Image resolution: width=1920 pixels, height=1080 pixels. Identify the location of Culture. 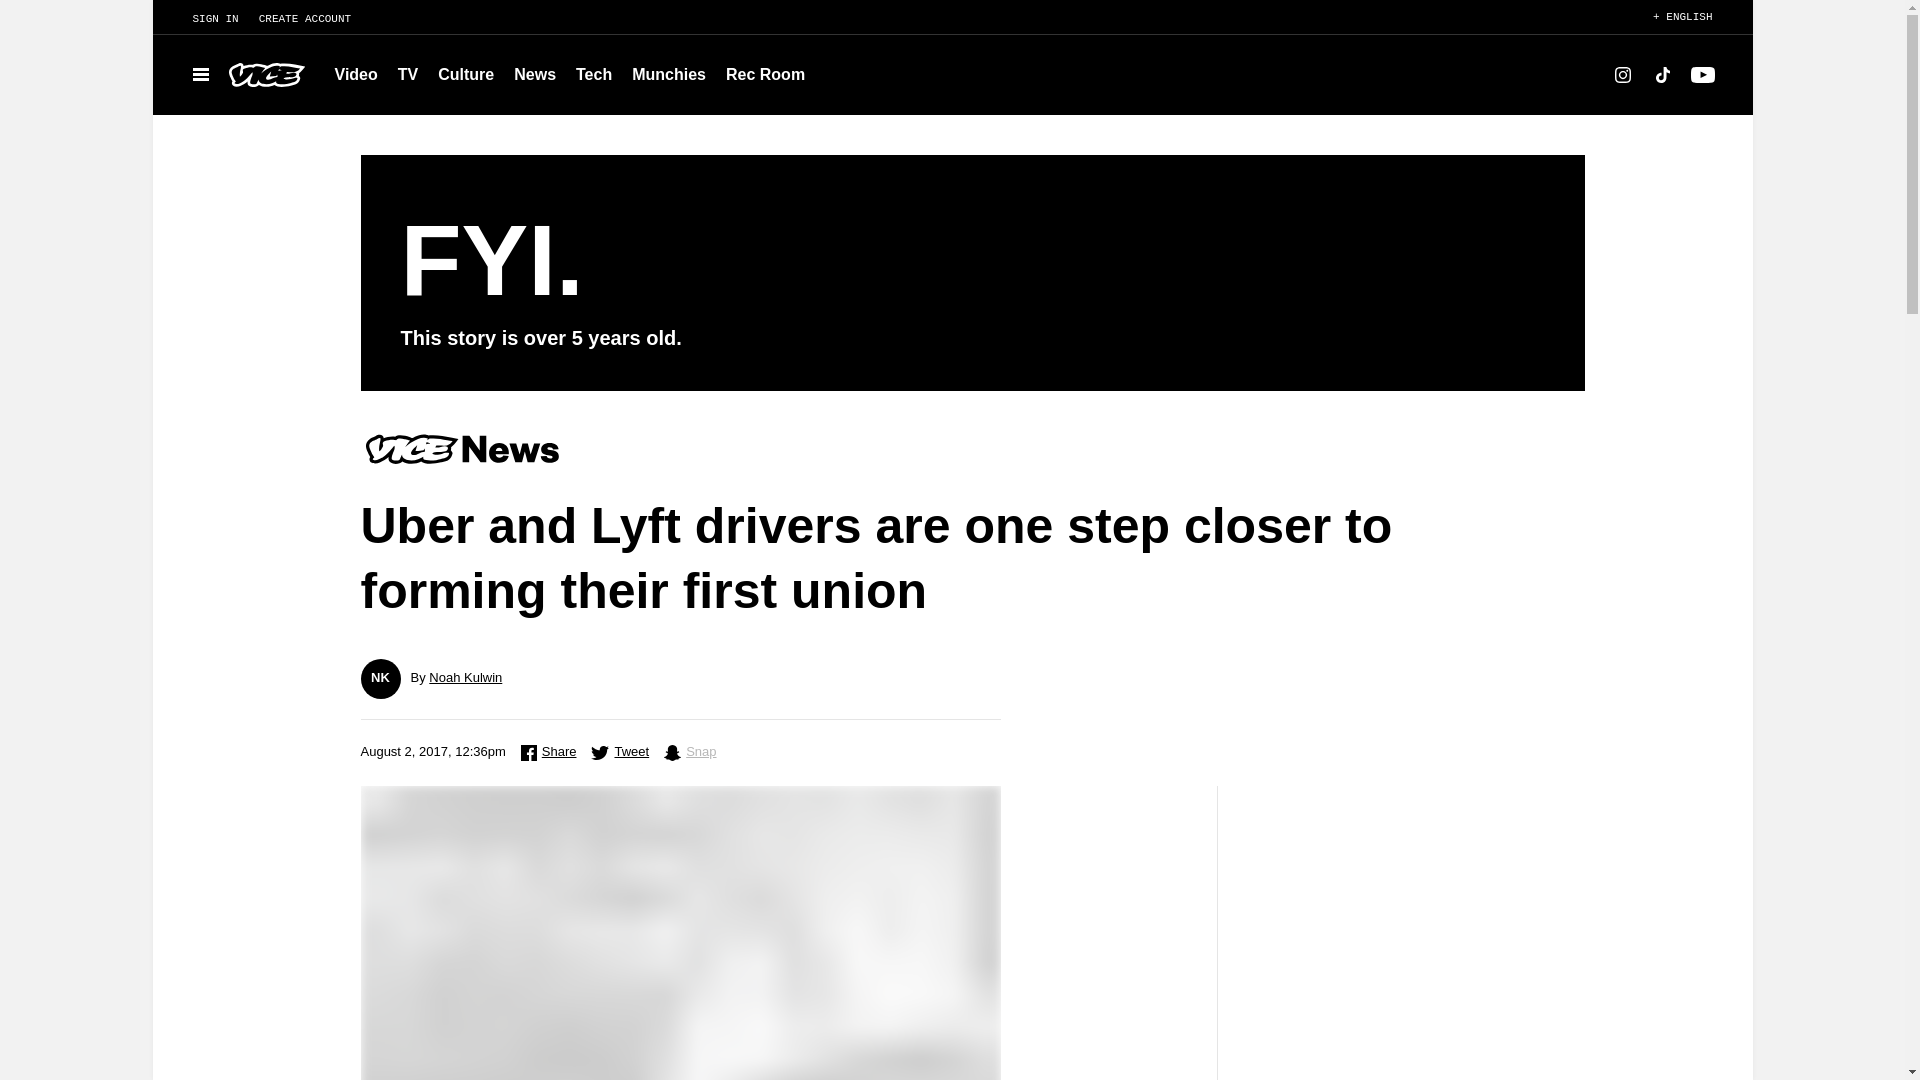
(466, 74).